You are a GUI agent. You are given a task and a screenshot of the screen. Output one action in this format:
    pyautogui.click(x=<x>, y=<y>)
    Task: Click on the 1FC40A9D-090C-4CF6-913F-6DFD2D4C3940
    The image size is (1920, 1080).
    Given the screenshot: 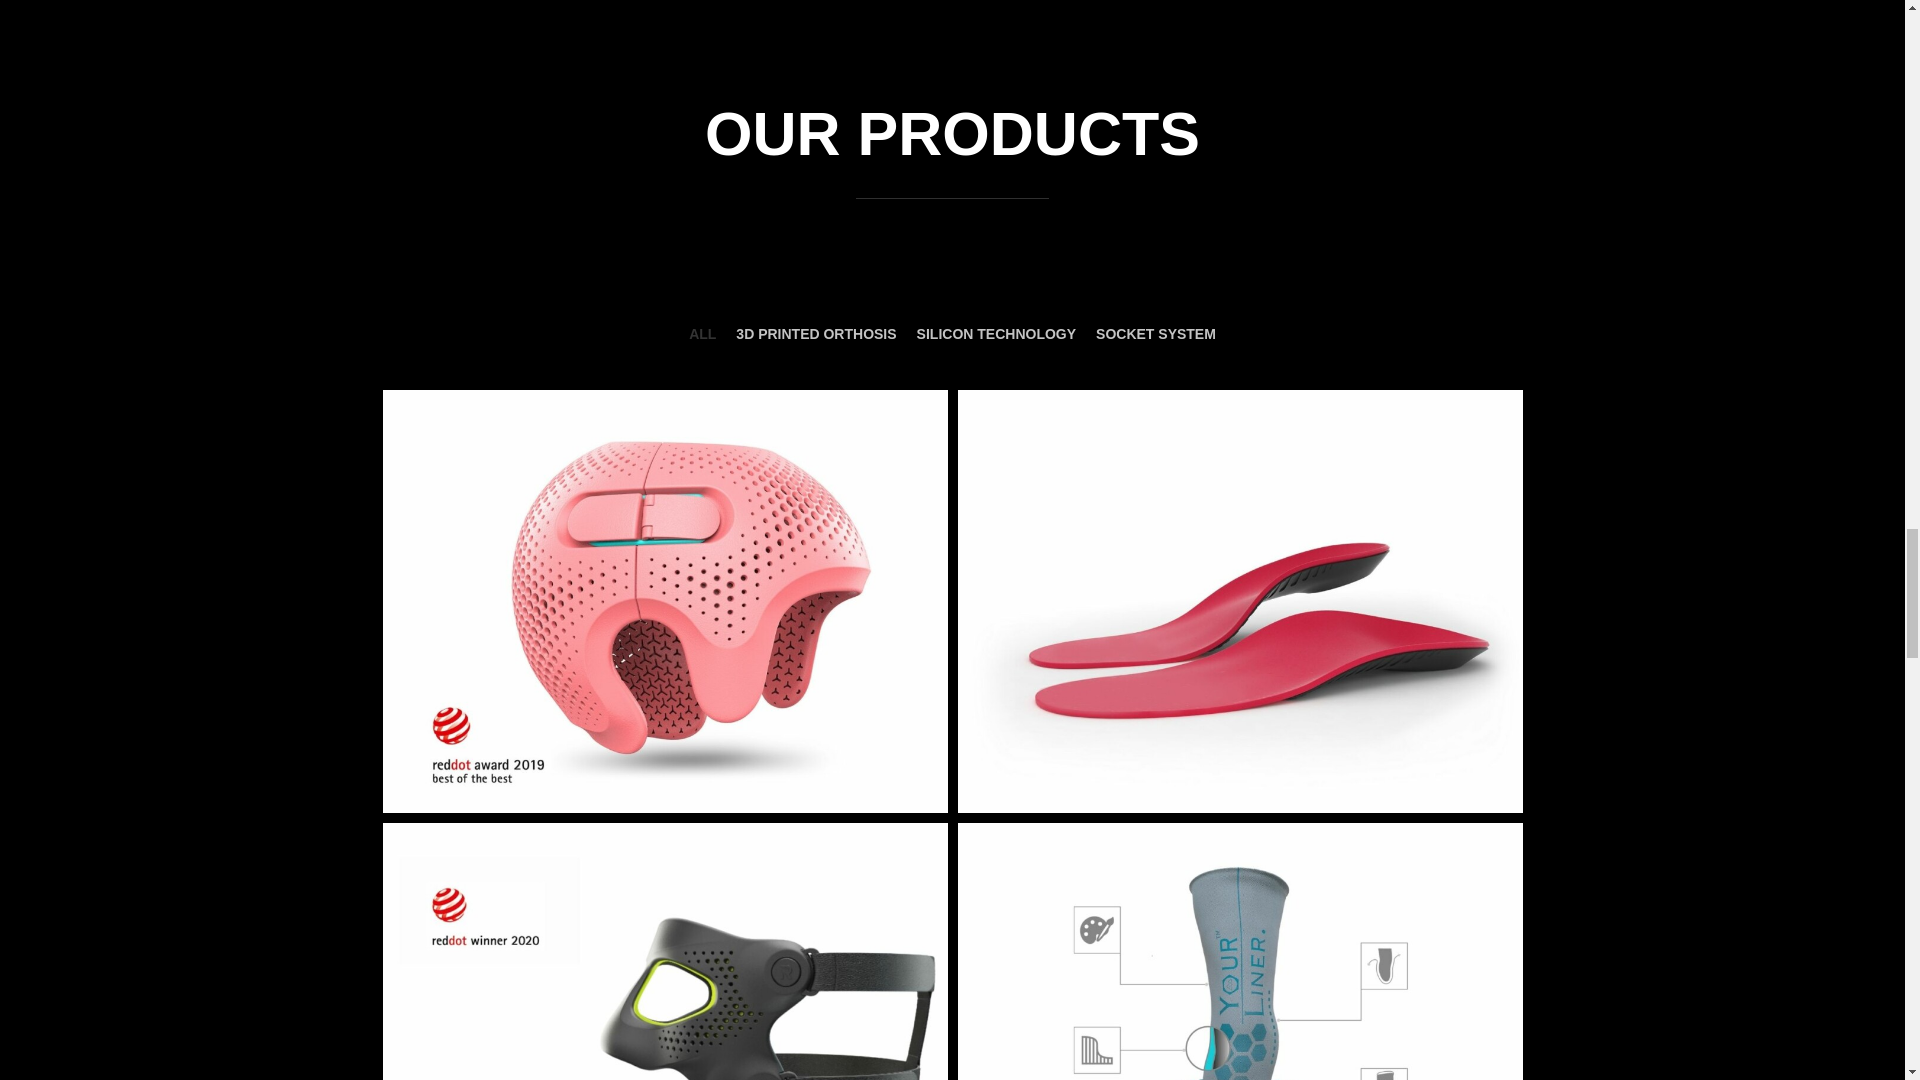 What is the action you would take?
    pyautogui.click(x=664, y=951)
    